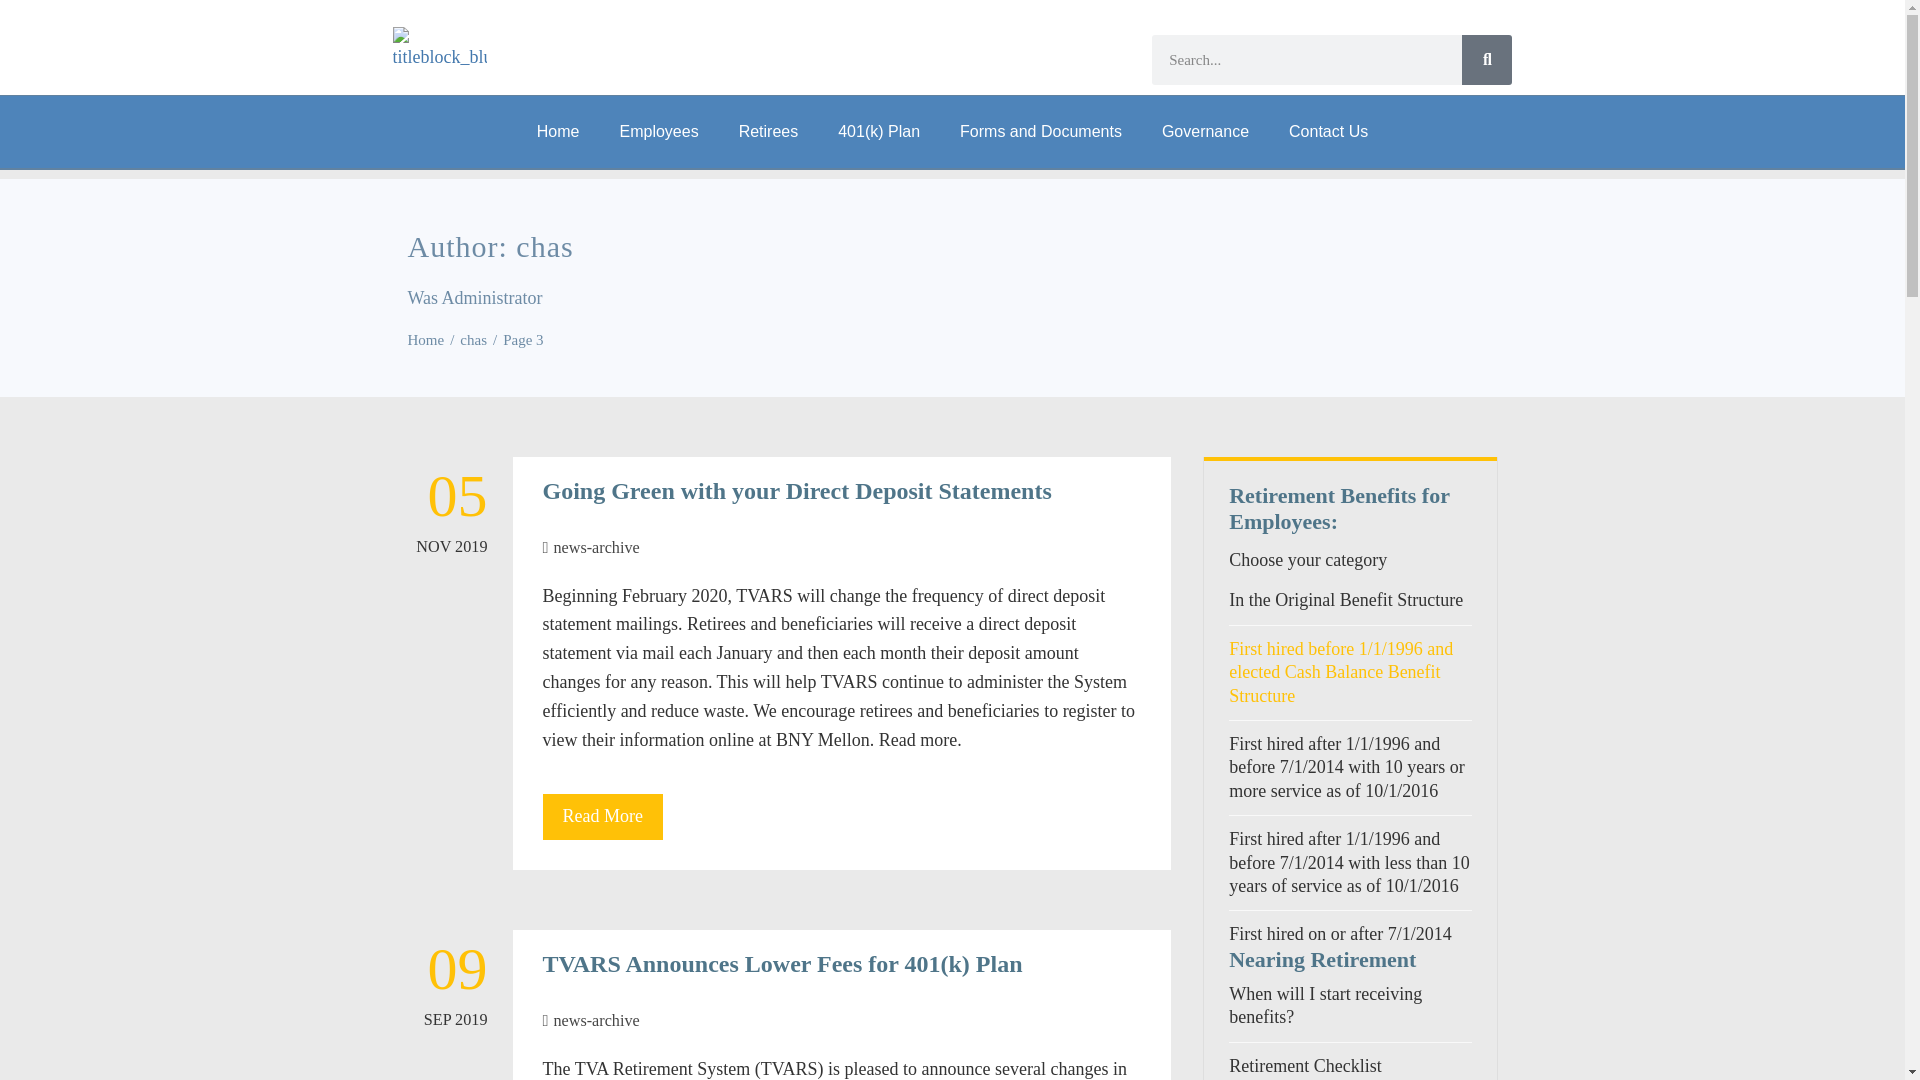 Image resolution: width=1920 pixels, height=1080 pixels. Describe the element at coordinates (1041, 132) in the screenshot. I see `Forms and Documents` at that location.